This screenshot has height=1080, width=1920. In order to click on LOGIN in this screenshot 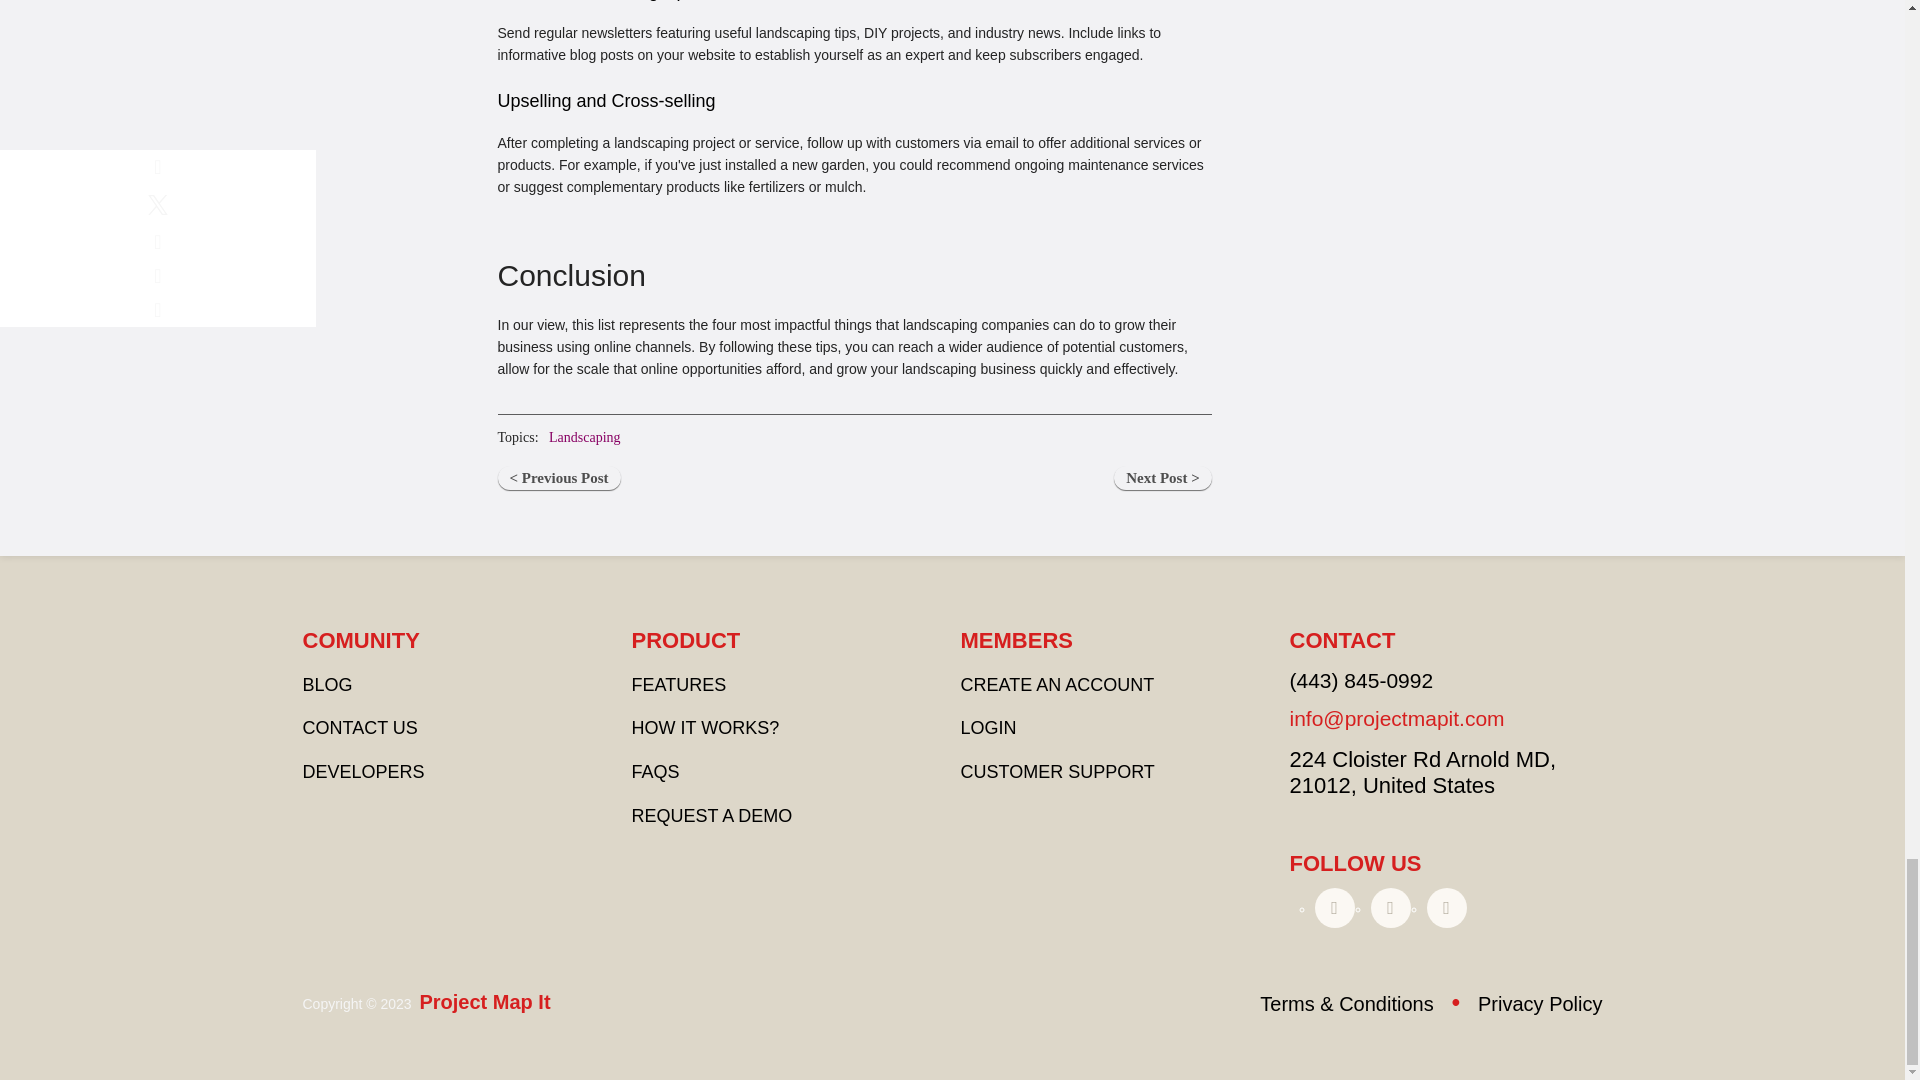, I will do `click(988, 728)`.